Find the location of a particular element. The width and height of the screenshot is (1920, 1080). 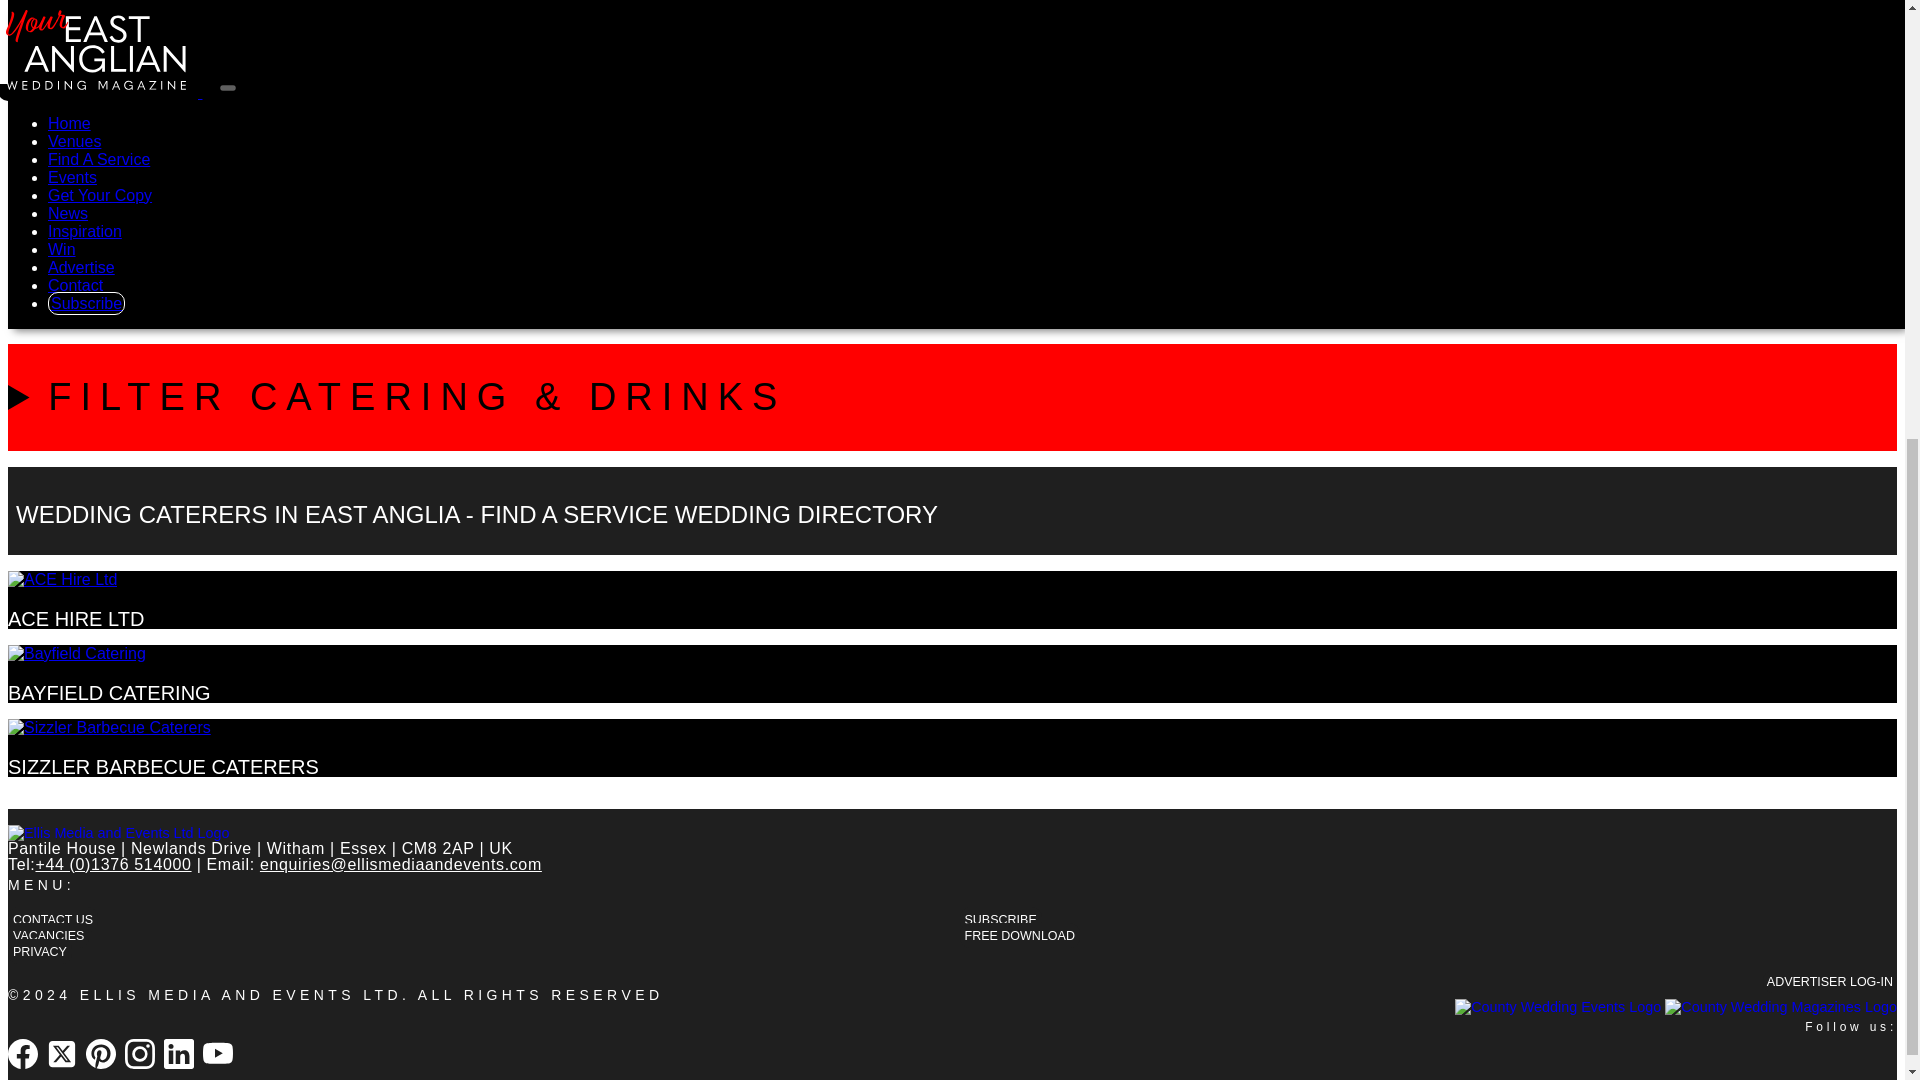

FREE DOWNLOAD is located at coordinates (1020, 936).